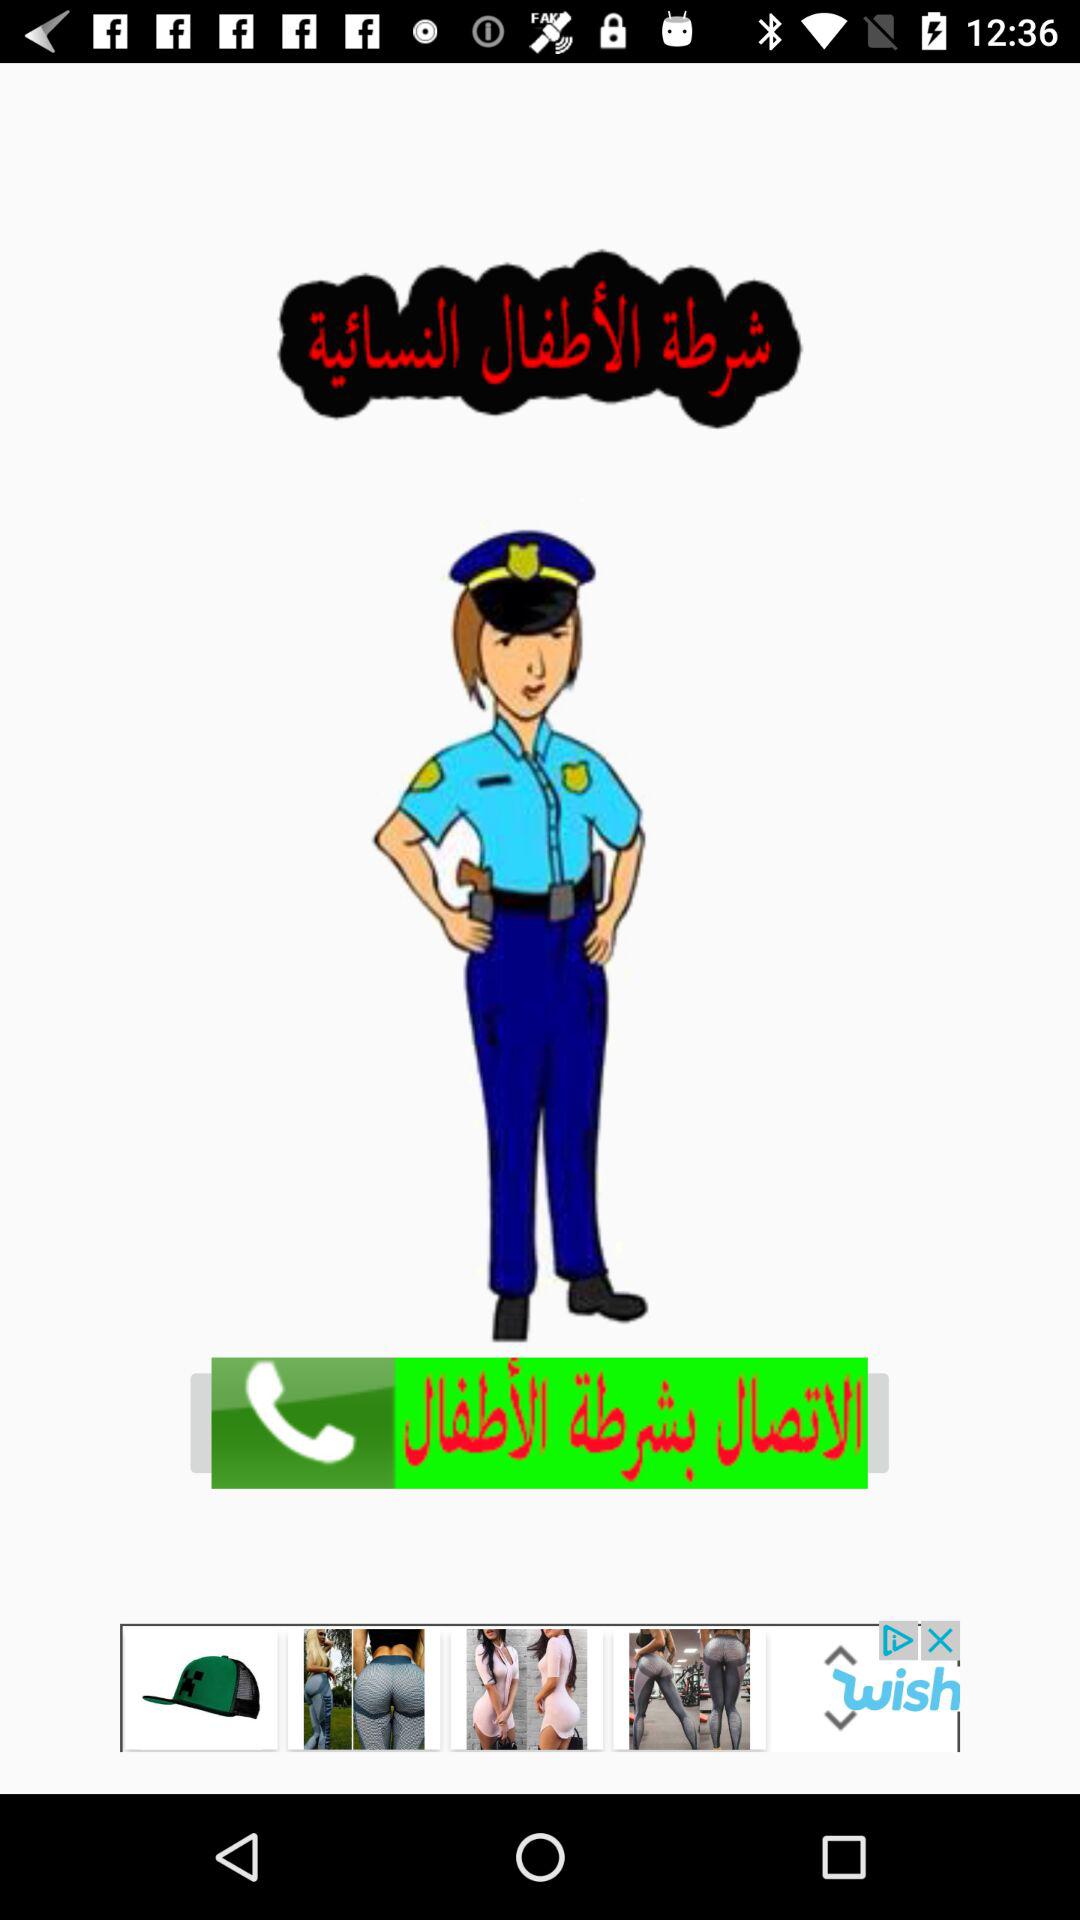  Describe the element at coordinates (540, 1422) in the screenshot. I see `advertisement image` at that location.